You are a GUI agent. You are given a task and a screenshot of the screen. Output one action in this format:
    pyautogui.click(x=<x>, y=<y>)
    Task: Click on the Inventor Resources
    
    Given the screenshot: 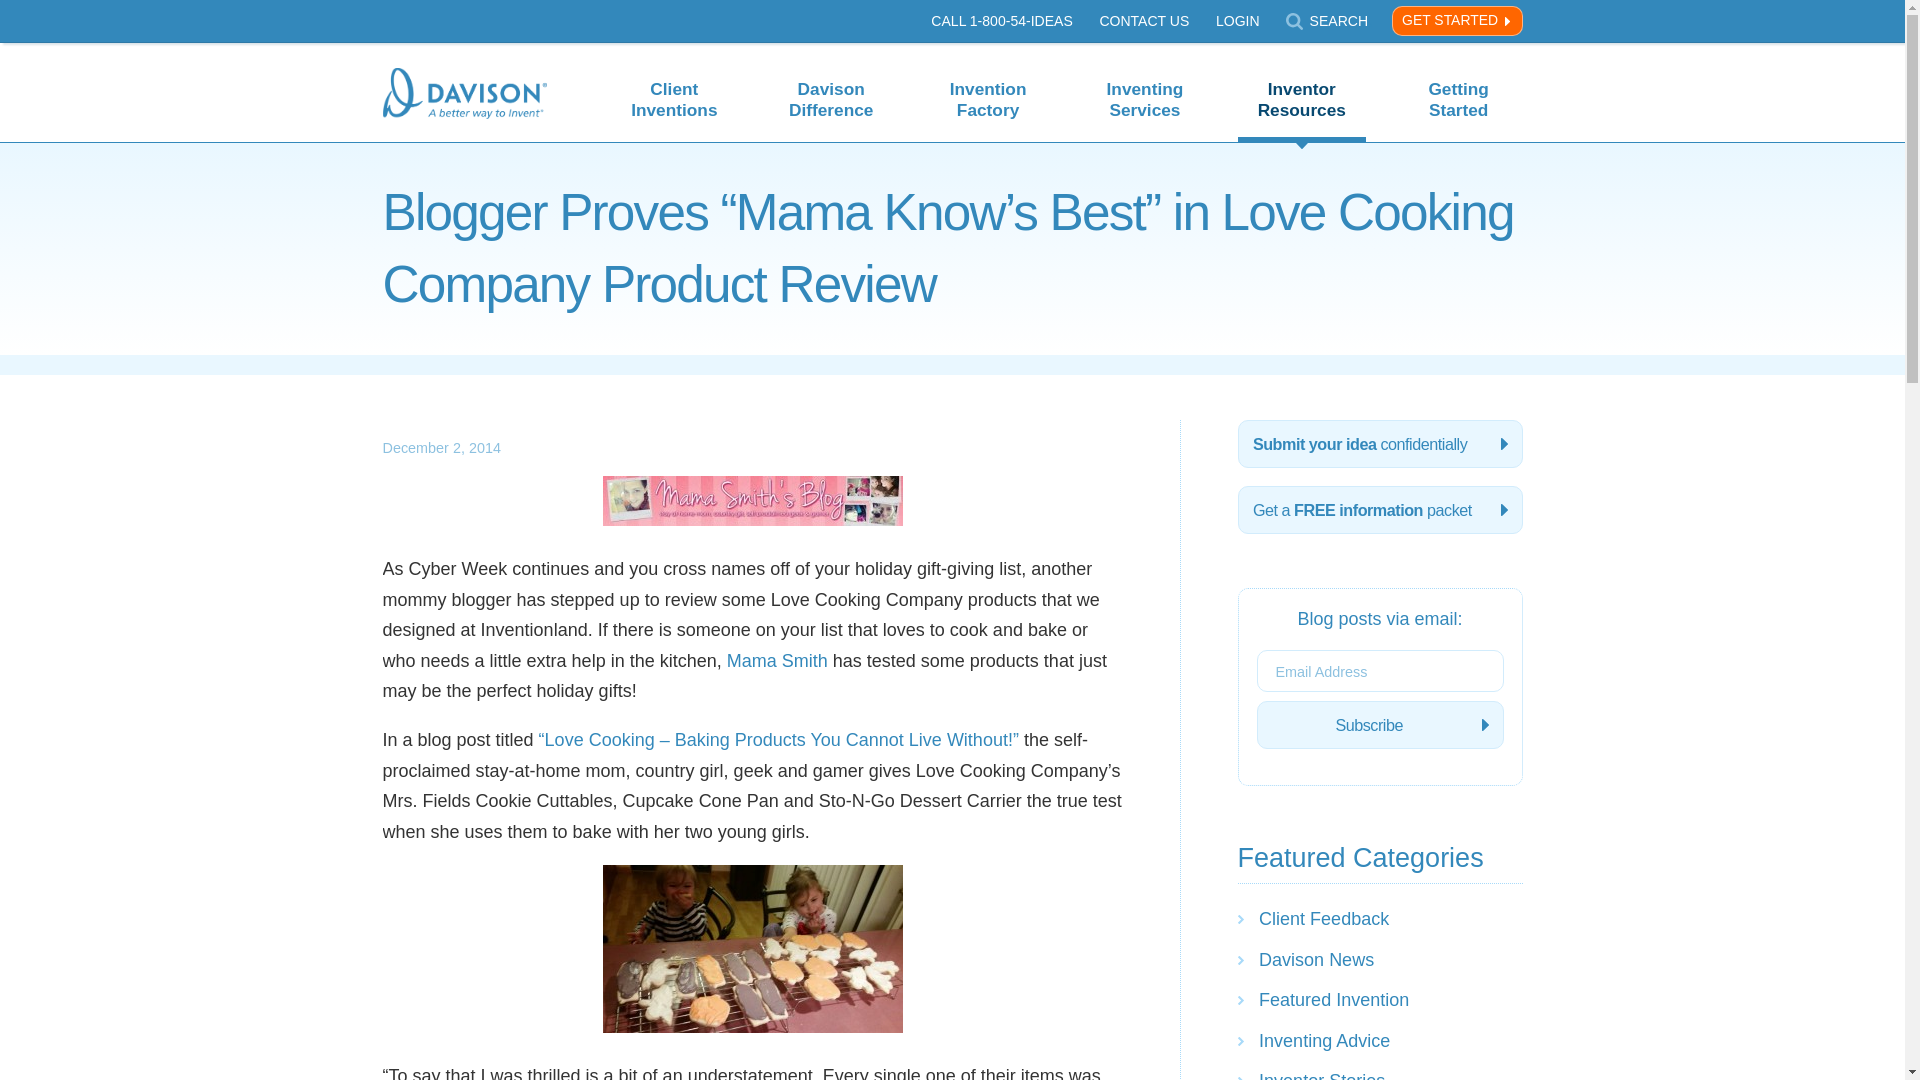 What is the action you would take?
    pyautogui.click(x=1302, y=86)
    